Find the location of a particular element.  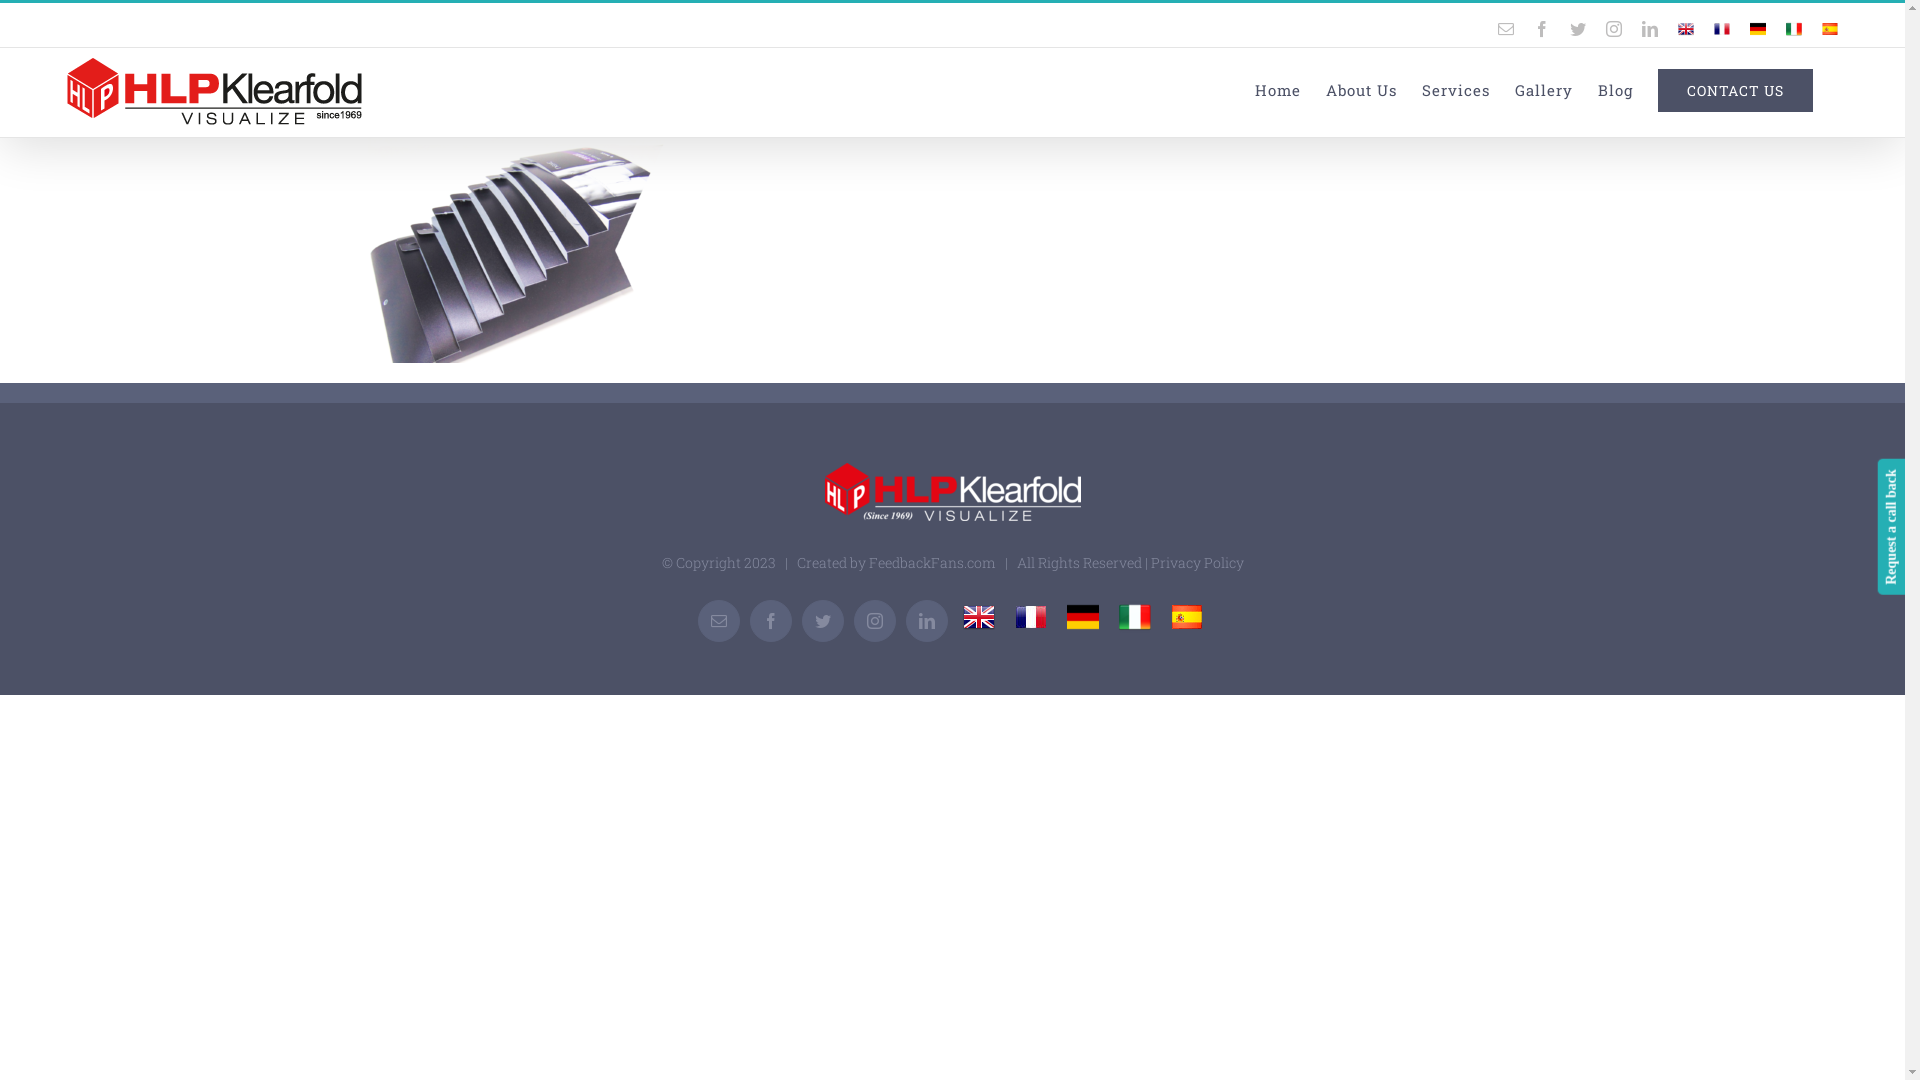

UK is located at coordinates (1686, 29).